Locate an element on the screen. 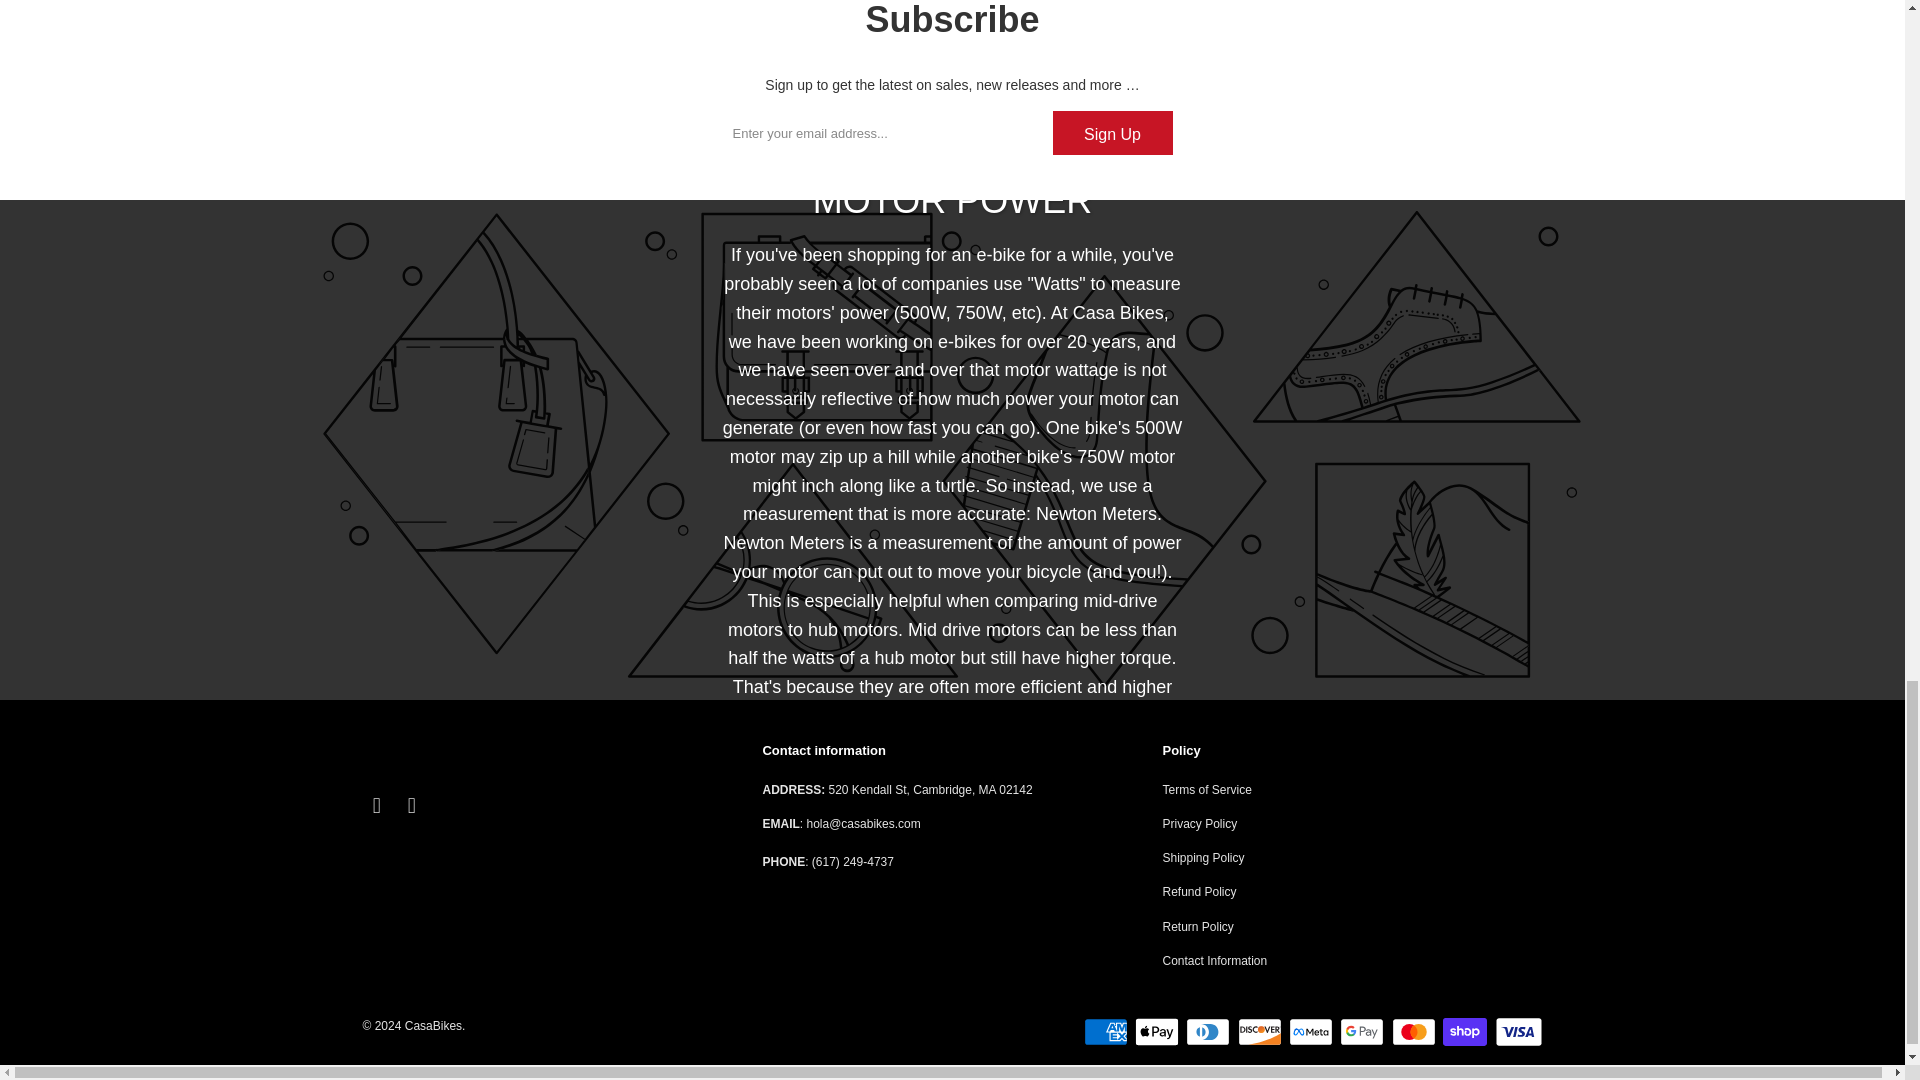 Image resolution: width=1920 pixels, height=1080 pixels. Sign Up is located at coordinates (1112, 133).